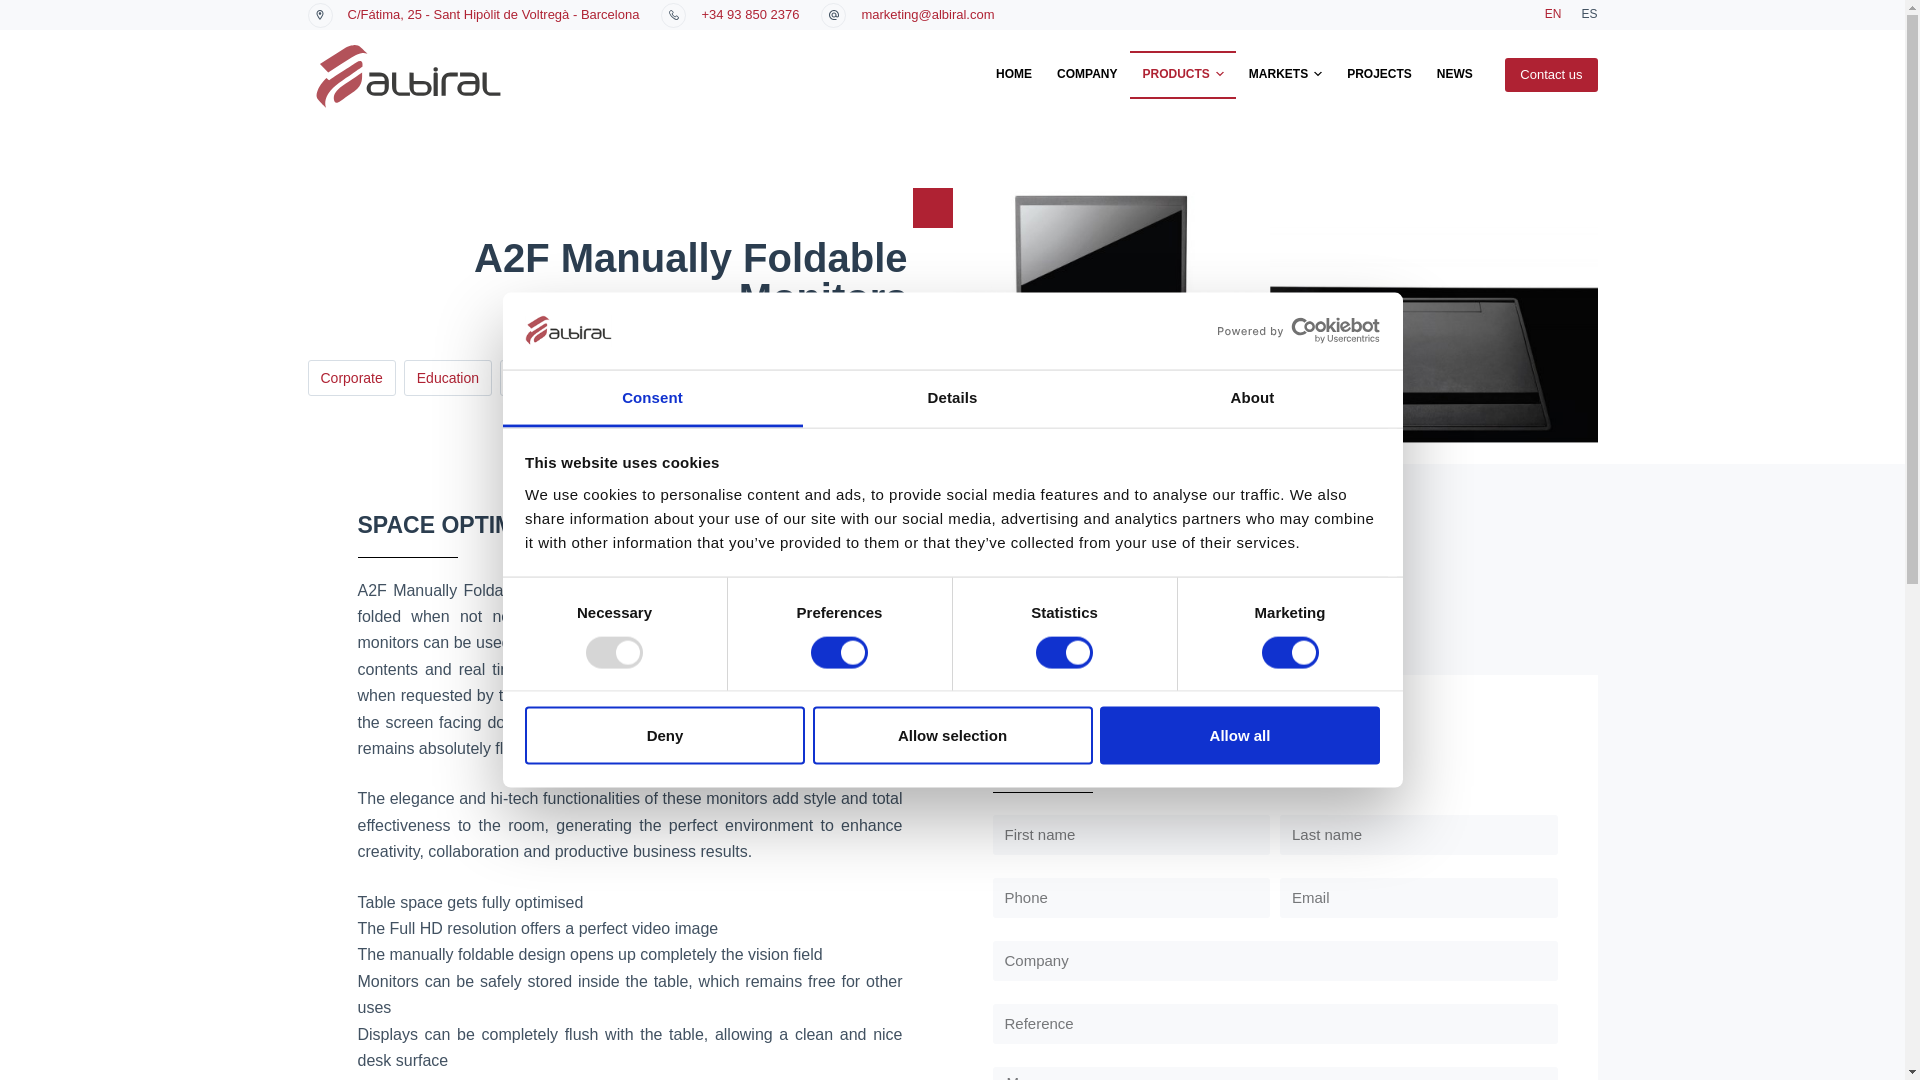  What do you see at coordinates (1183, 75) in the screenshot?
I see `PRODUCTS` at bounding box center [1183, 75].